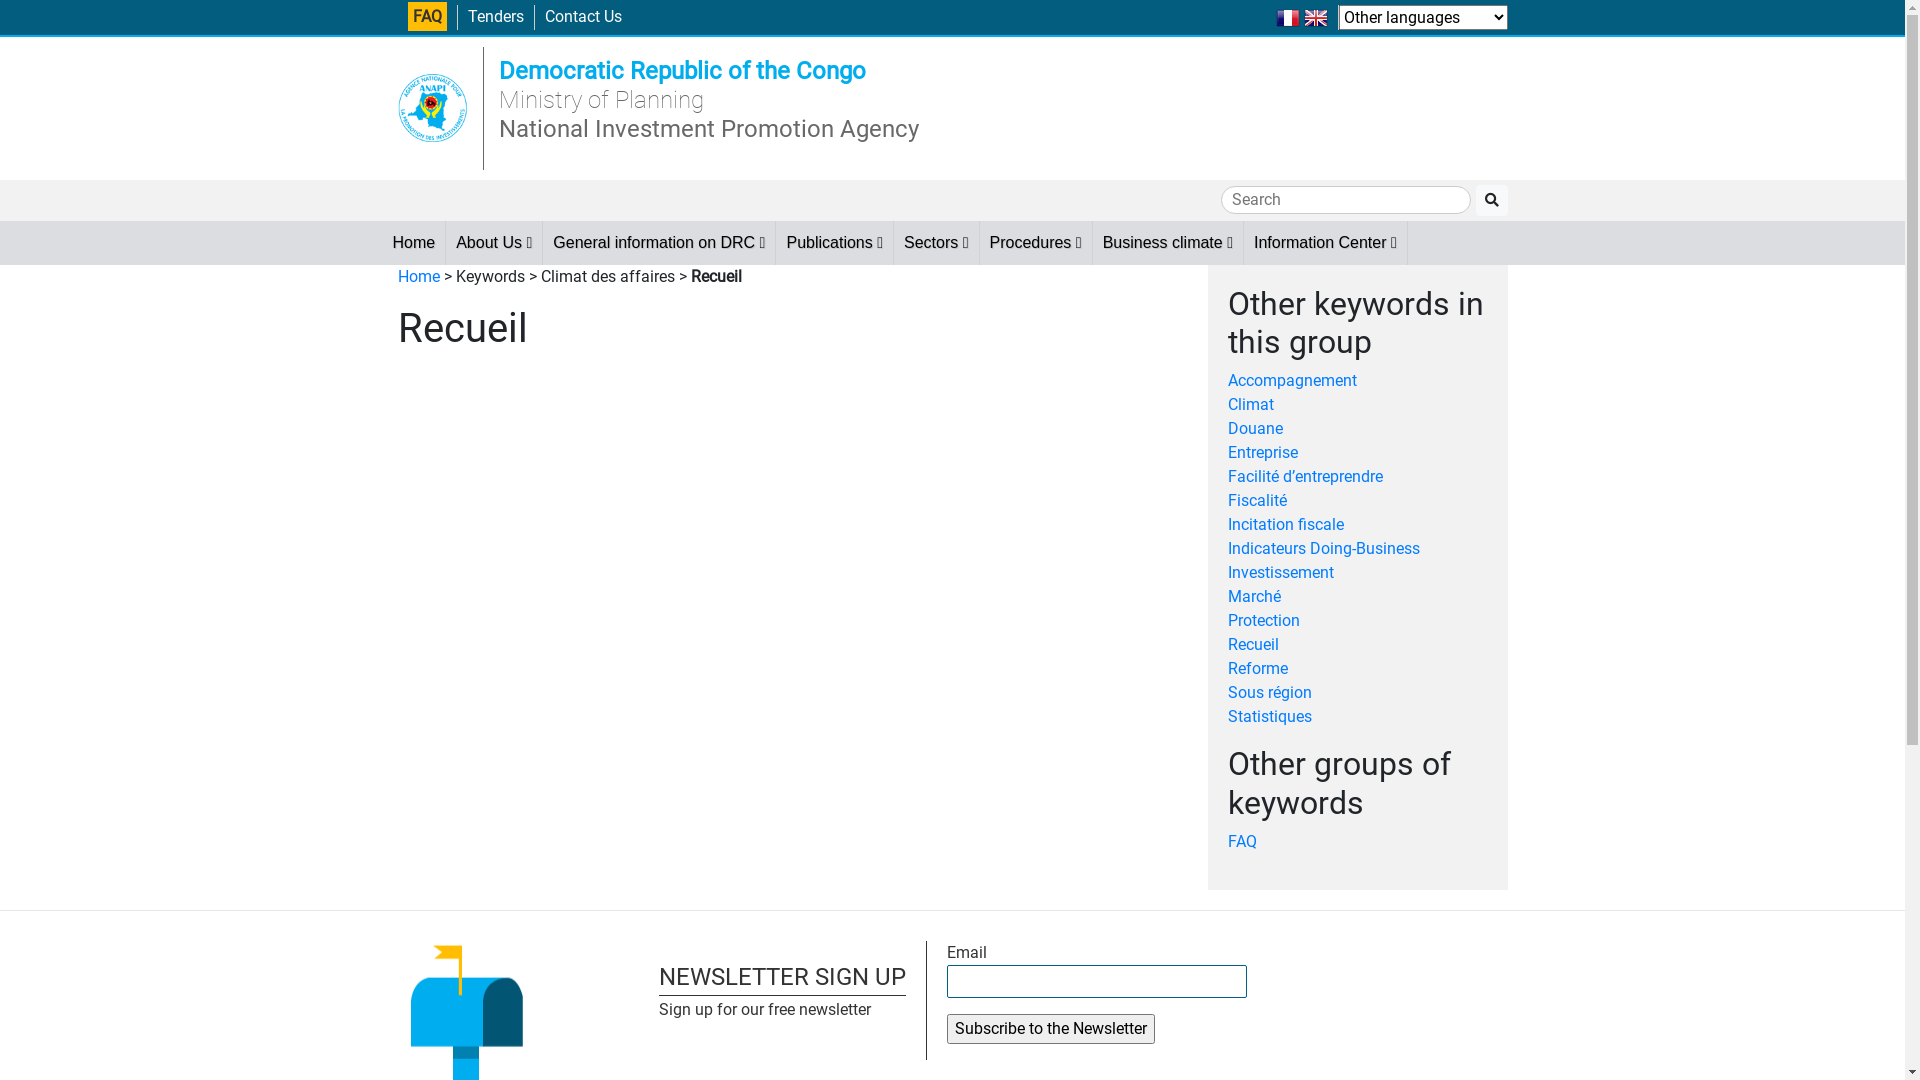 This screenshot has width=1920, height=1080. Describe the element at coordinates (496, 16) in the screenshot. I see `Tenders` at that location.